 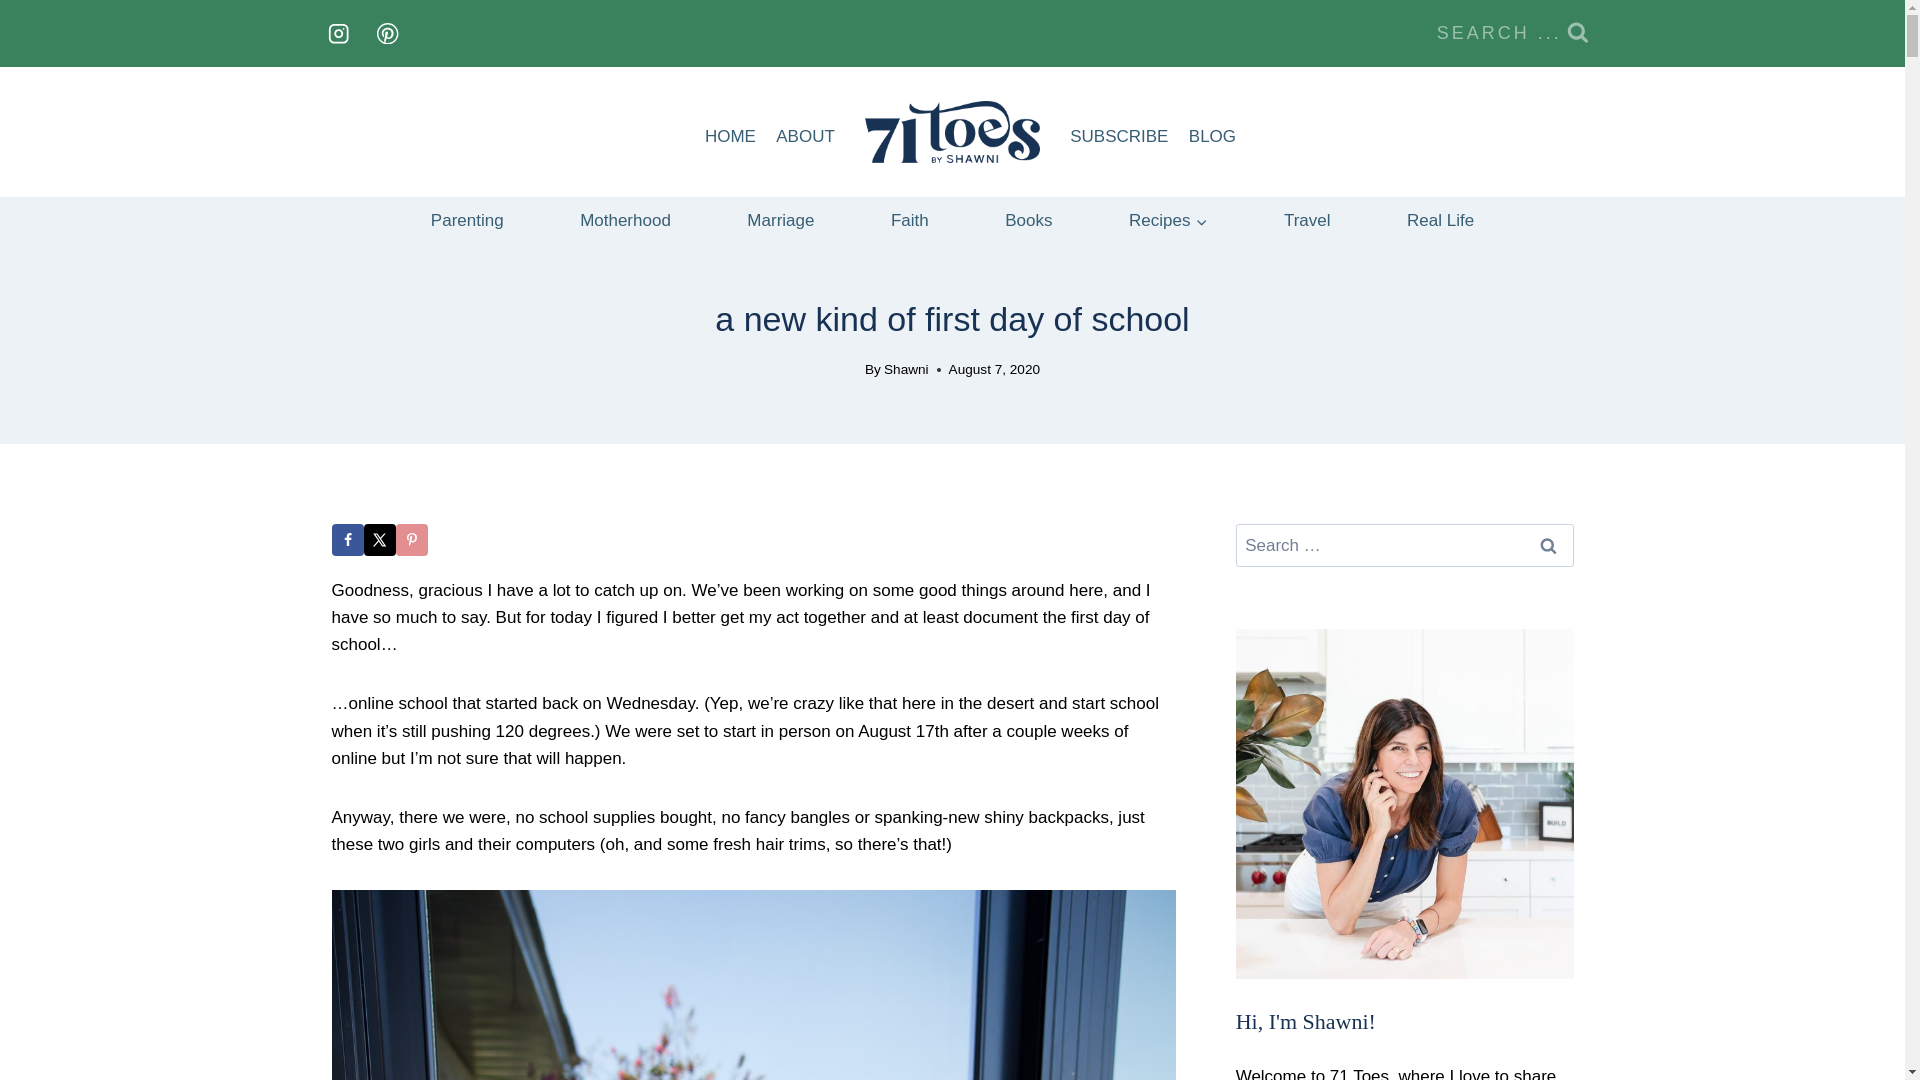 I want to click on HOME, so click(x=730, y=136).